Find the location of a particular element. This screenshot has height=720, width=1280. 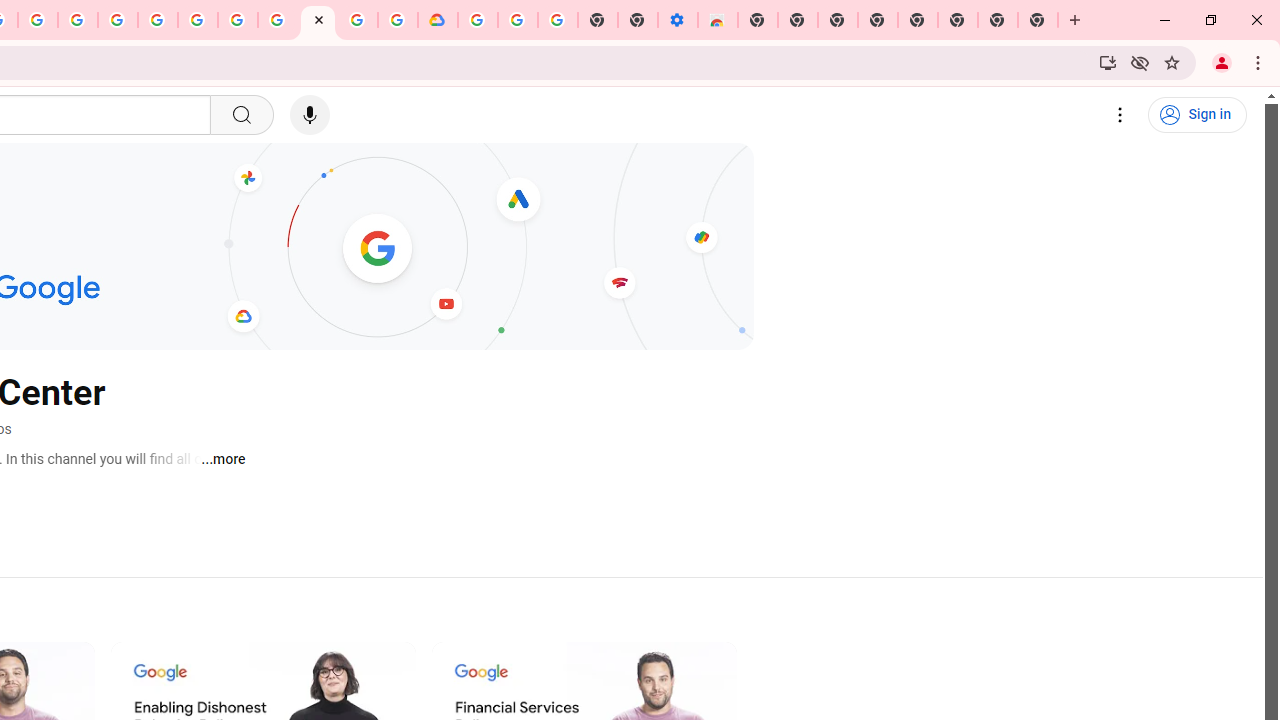

Search is located at coordinates (240, 115).